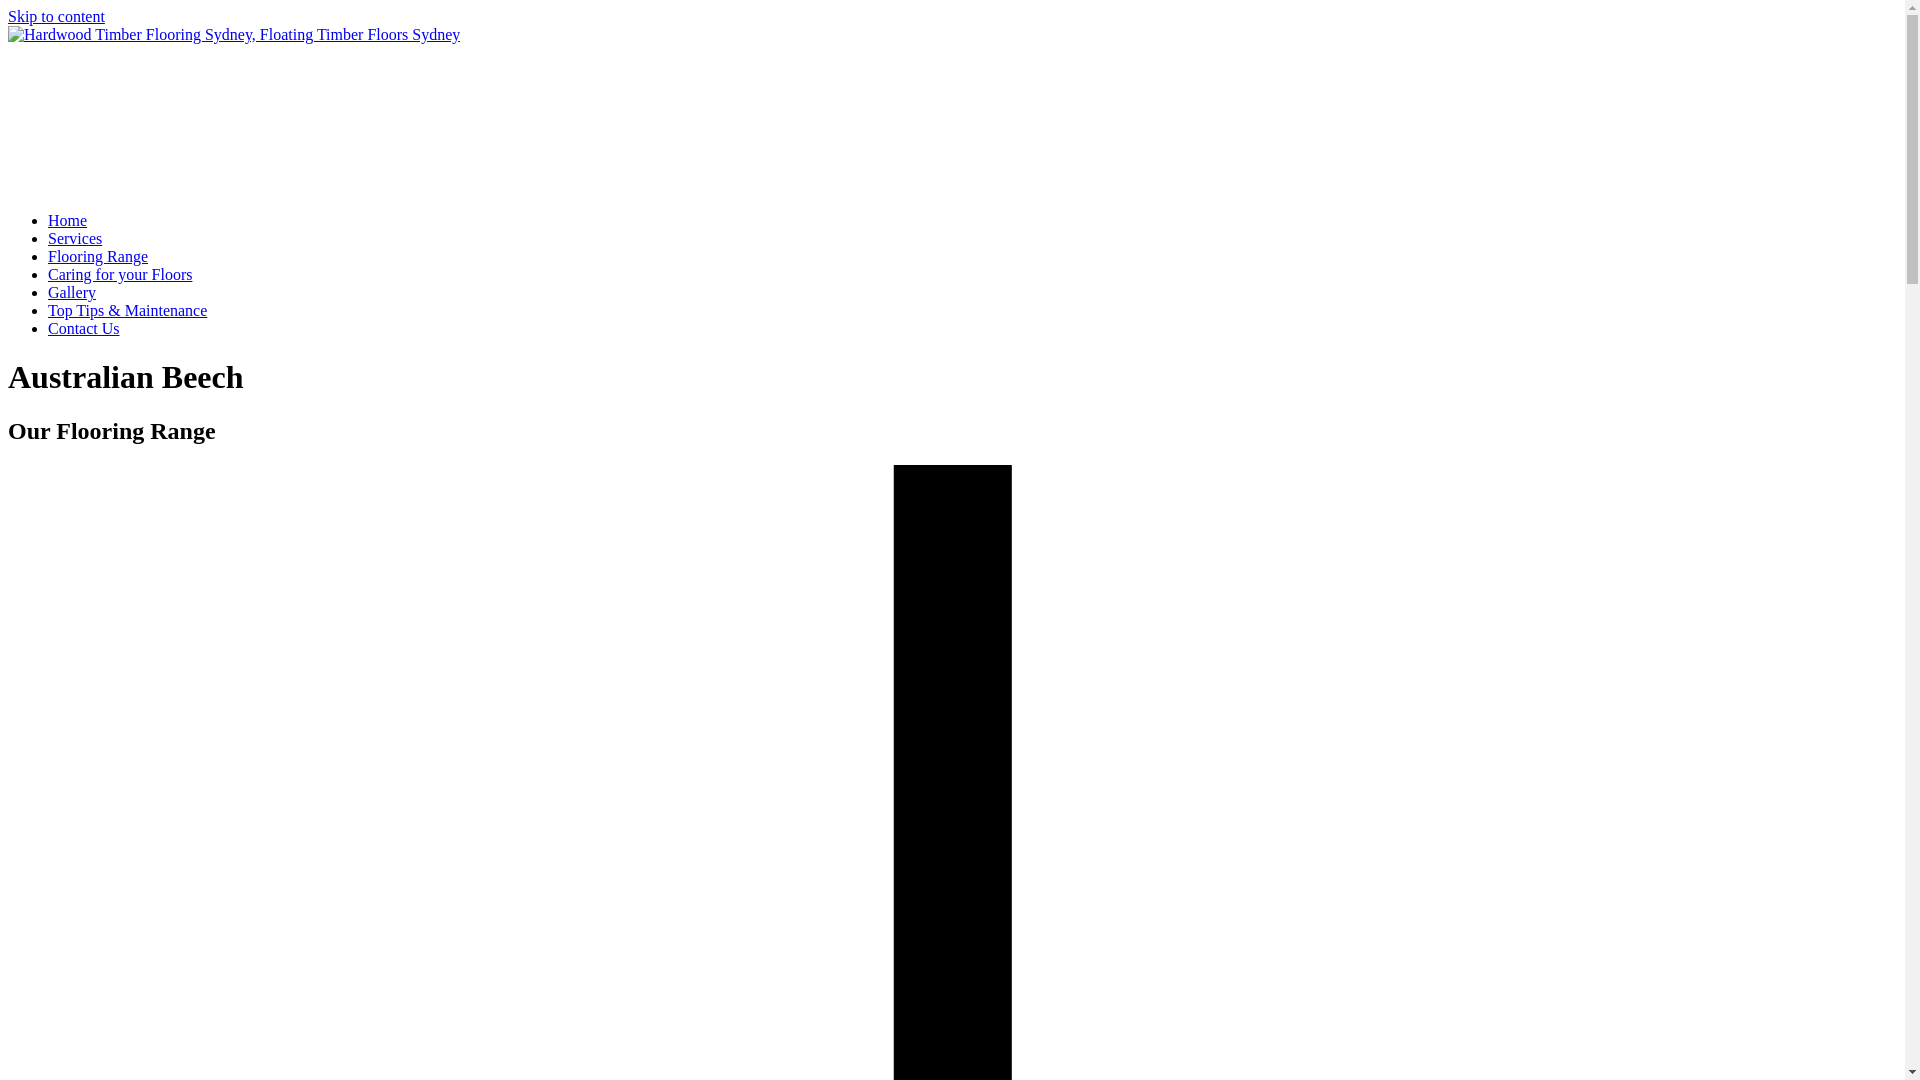 The height and width of the screenshot is (1080, 1920). I want to click on Home, so click(68, 220).